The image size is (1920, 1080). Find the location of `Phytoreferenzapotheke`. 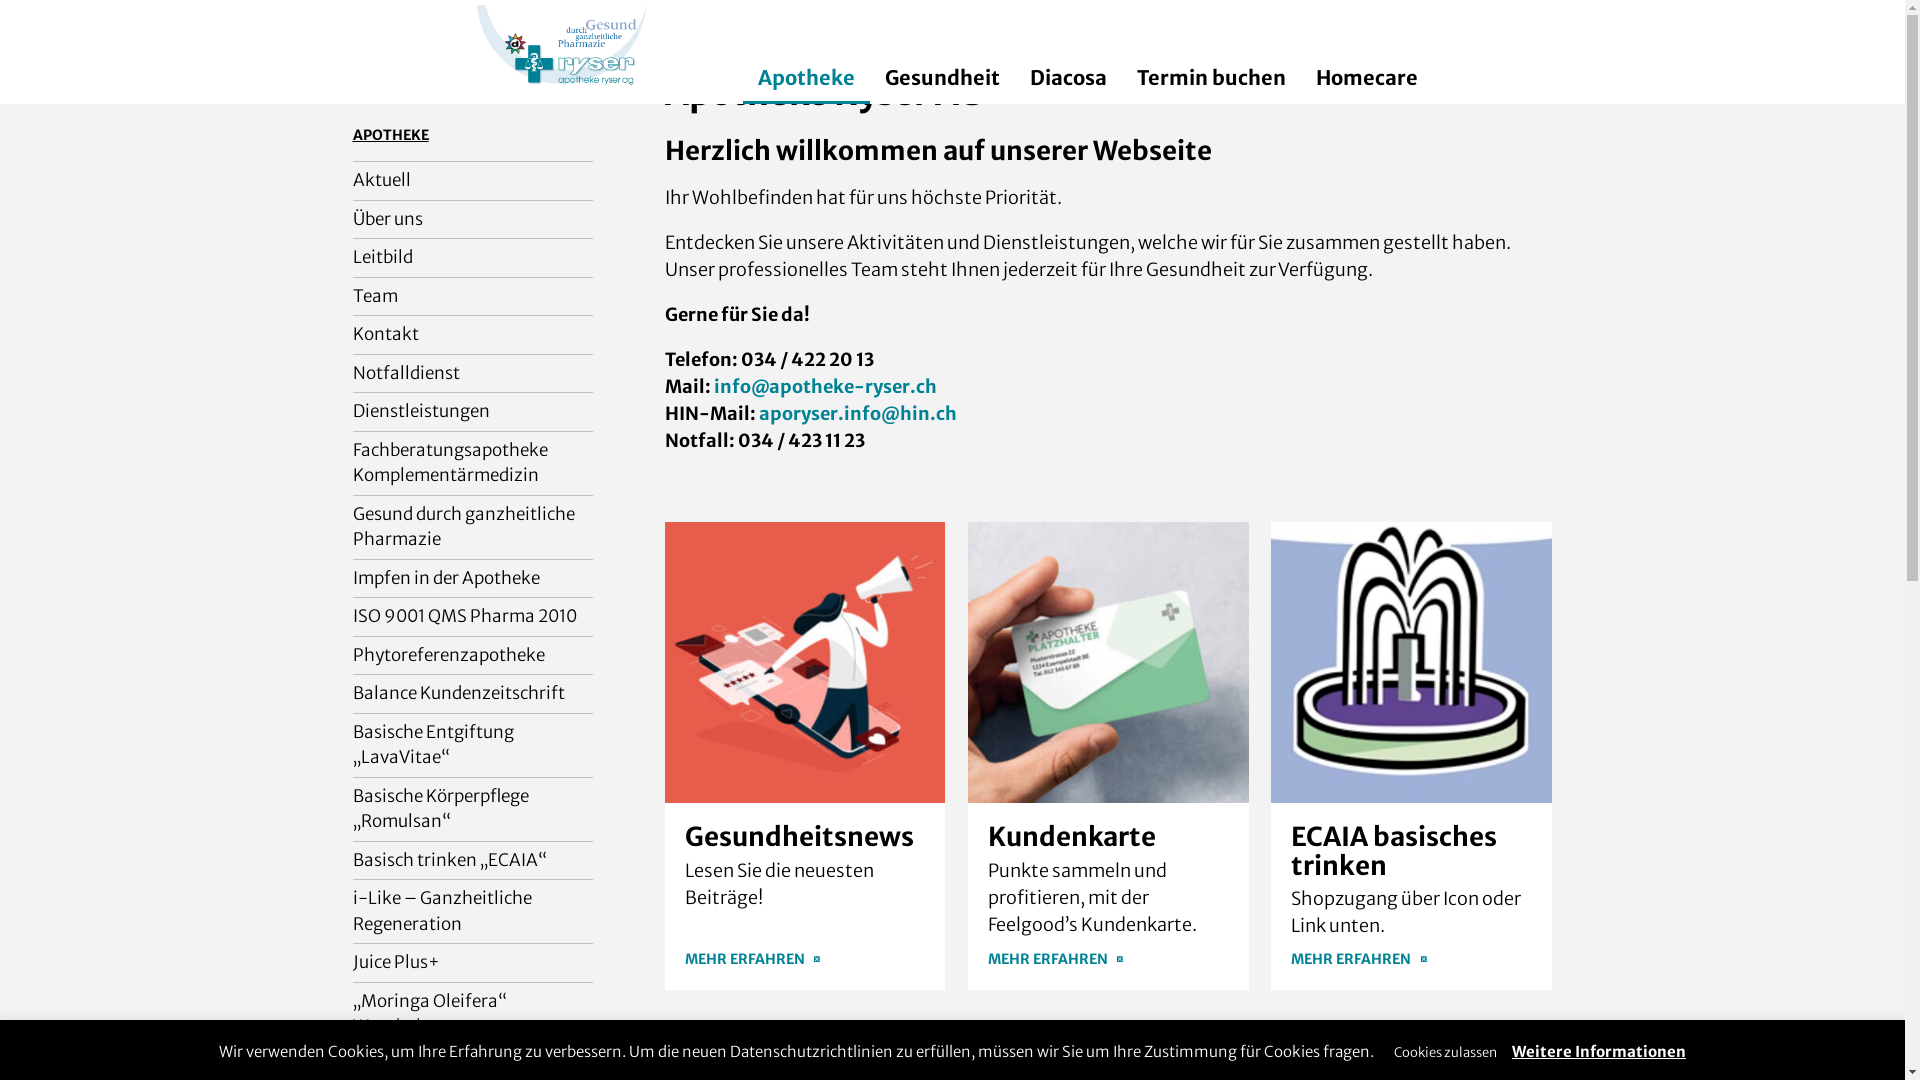

Phytoreferenzapotheke is located at coordinates (472, 655).